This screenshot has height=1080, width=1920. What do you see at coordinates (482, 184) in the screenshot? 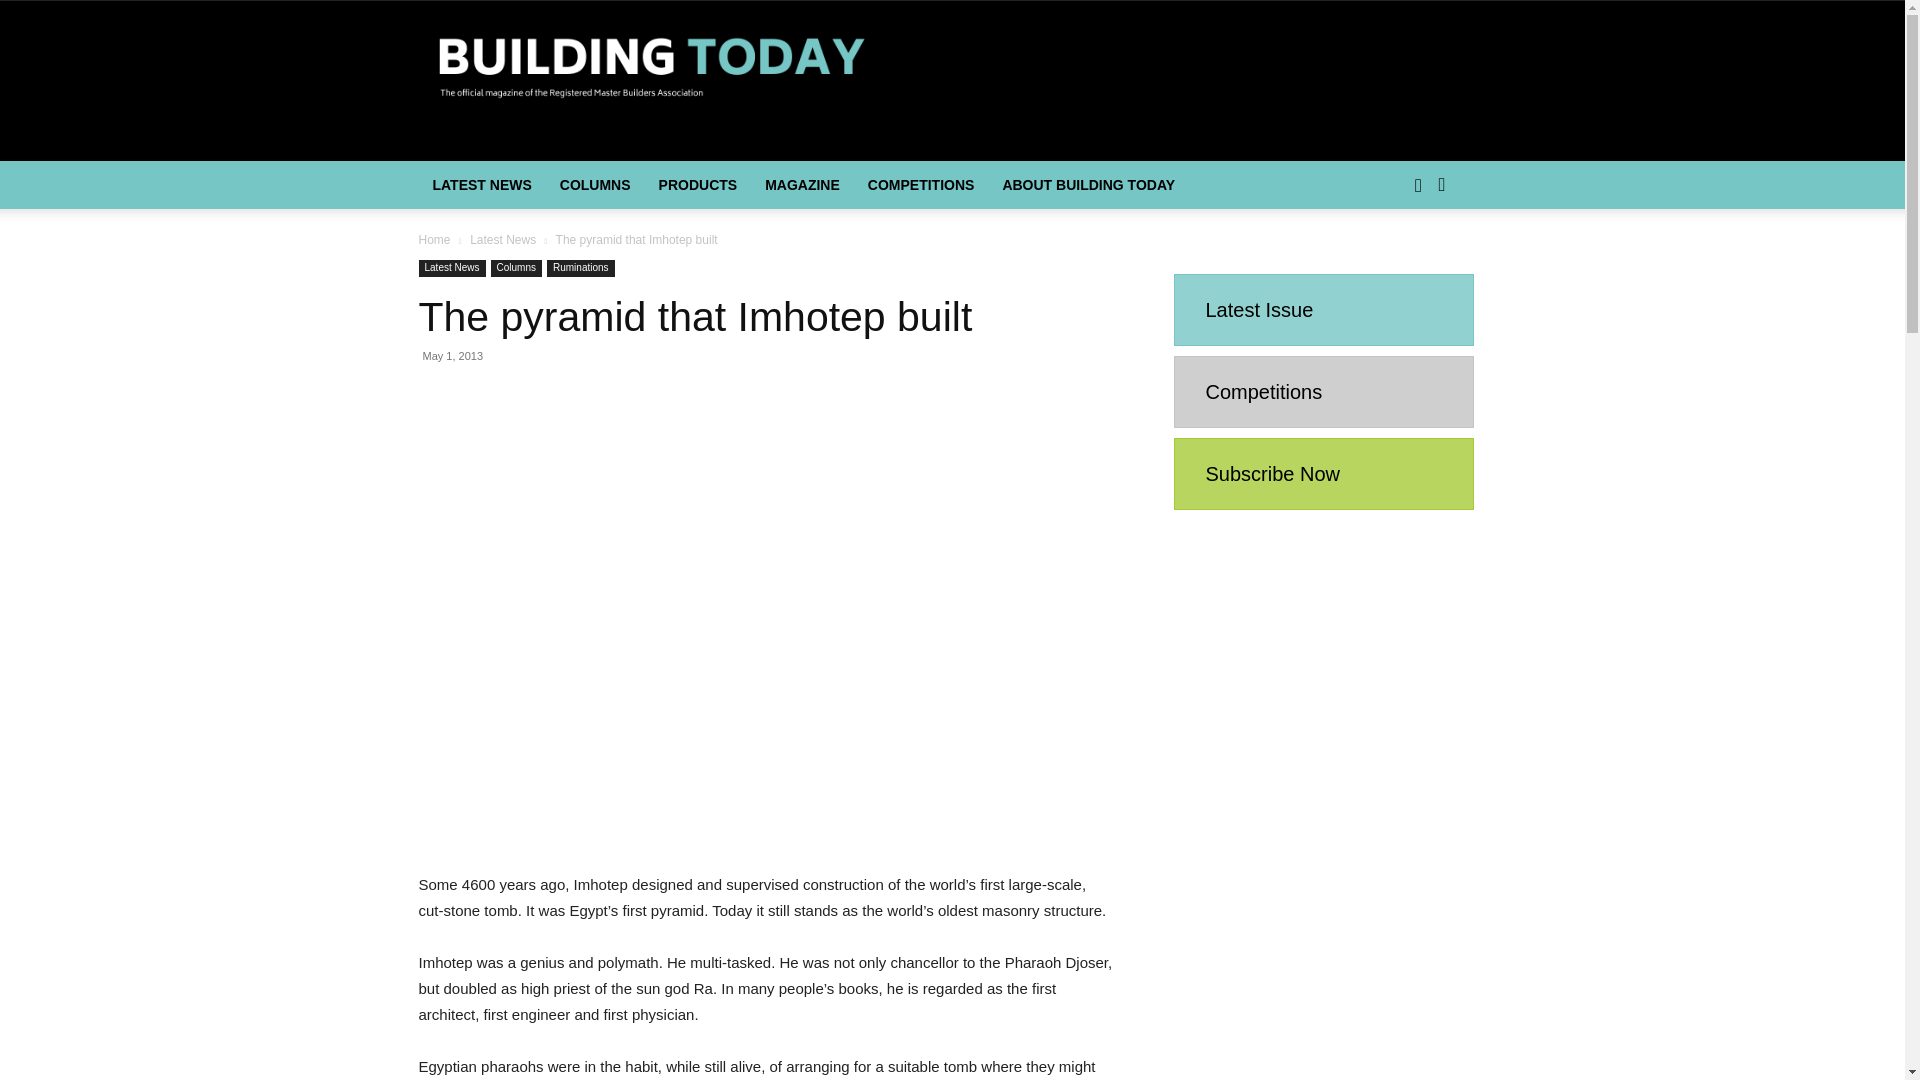
I see `LATEST NEWS` at bounding box center [482, 184].